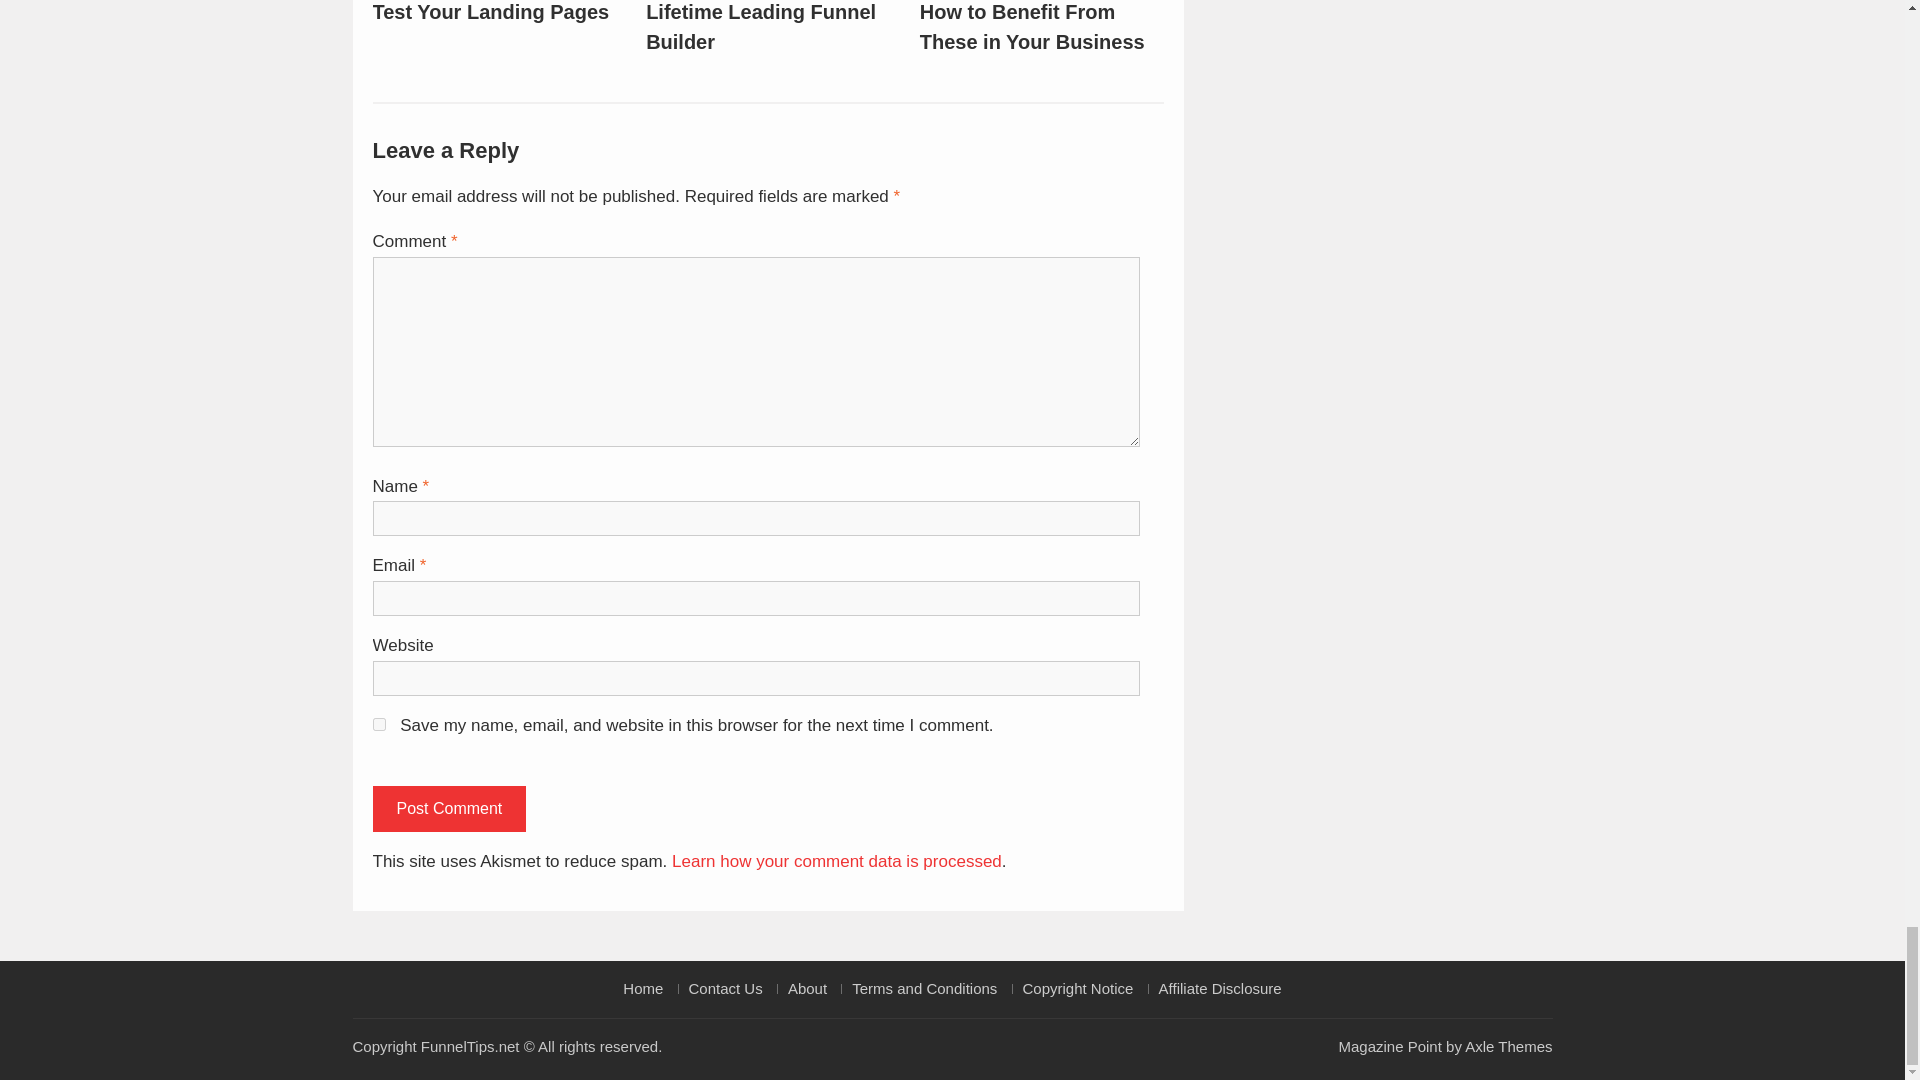 Image resolution: width=1920 pixels, height=1080 pixels. What do you see at coordinates (449, 808) in the screenshot?
I see `Post Comment` at bounding box center [449, 808].